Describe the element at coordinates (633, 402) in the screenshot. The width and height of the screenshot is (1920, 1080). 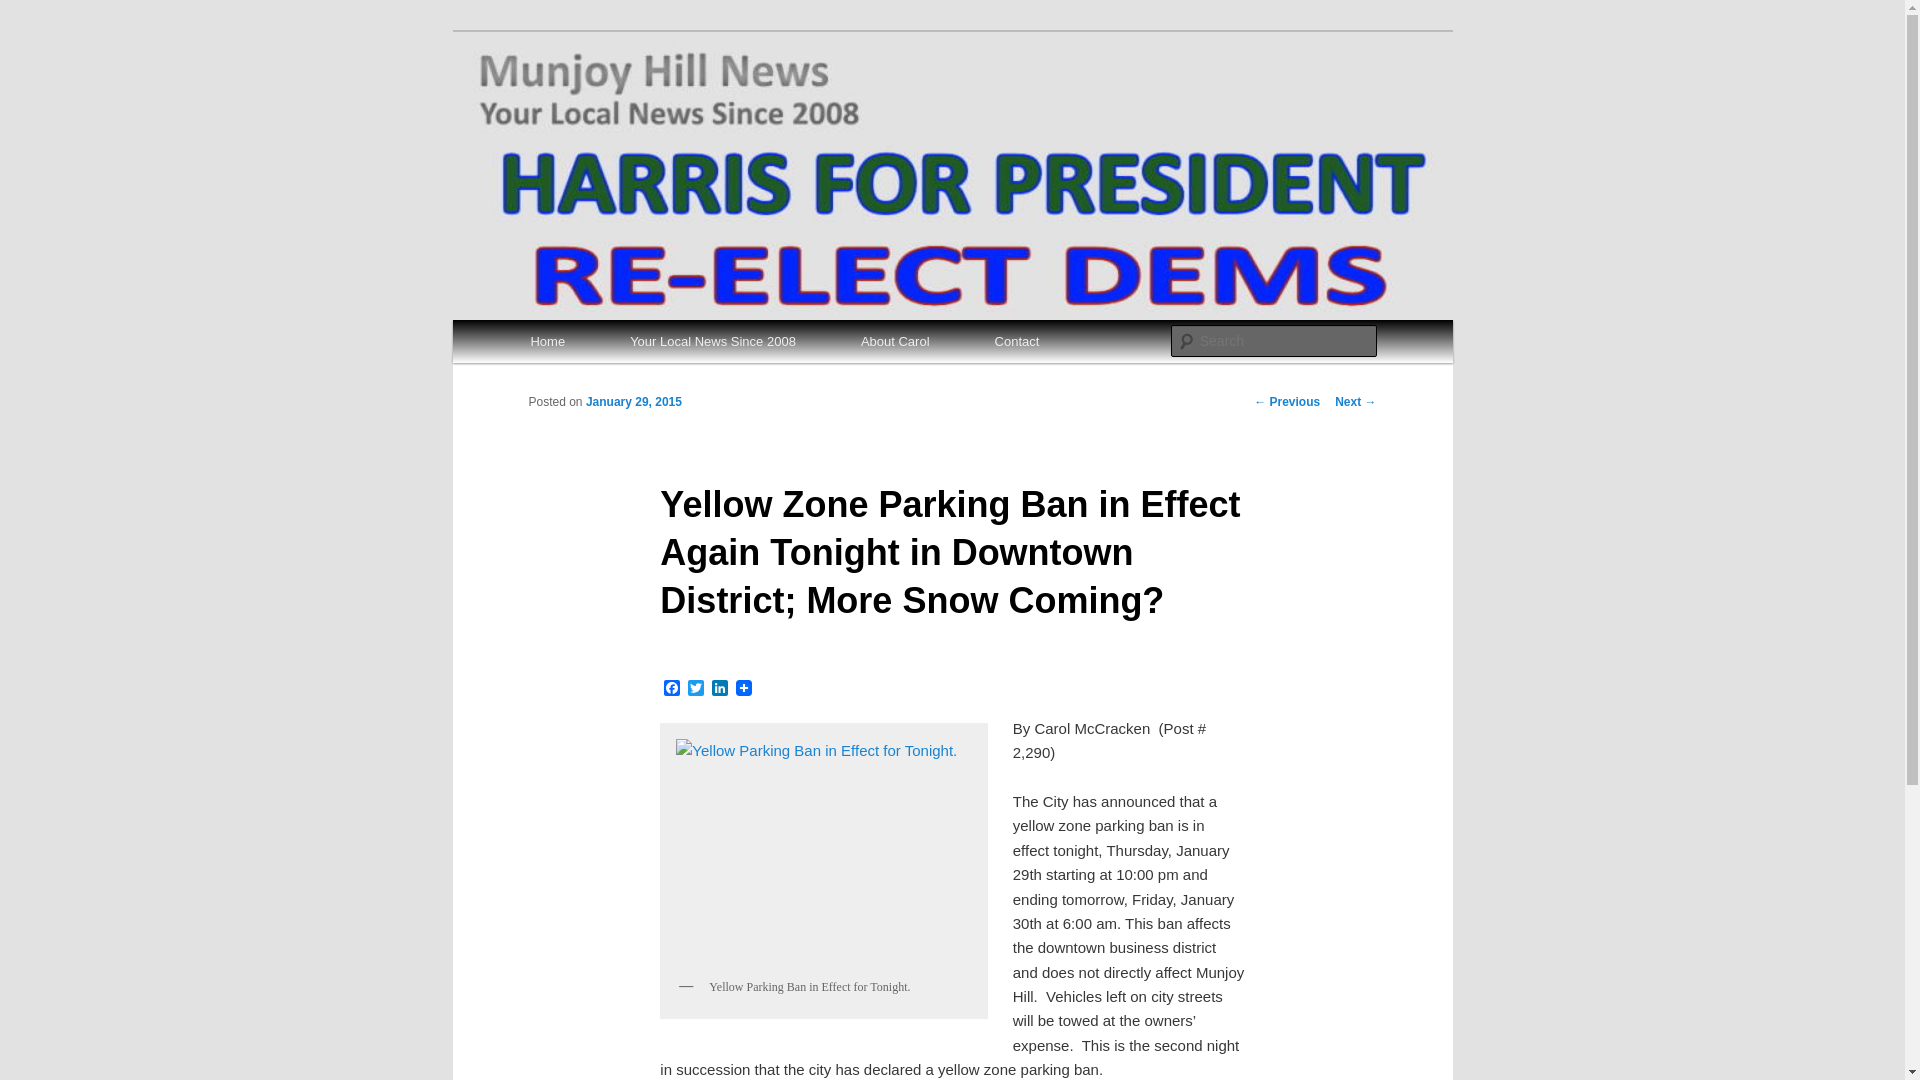
I see `January 29, 2015` at that location.